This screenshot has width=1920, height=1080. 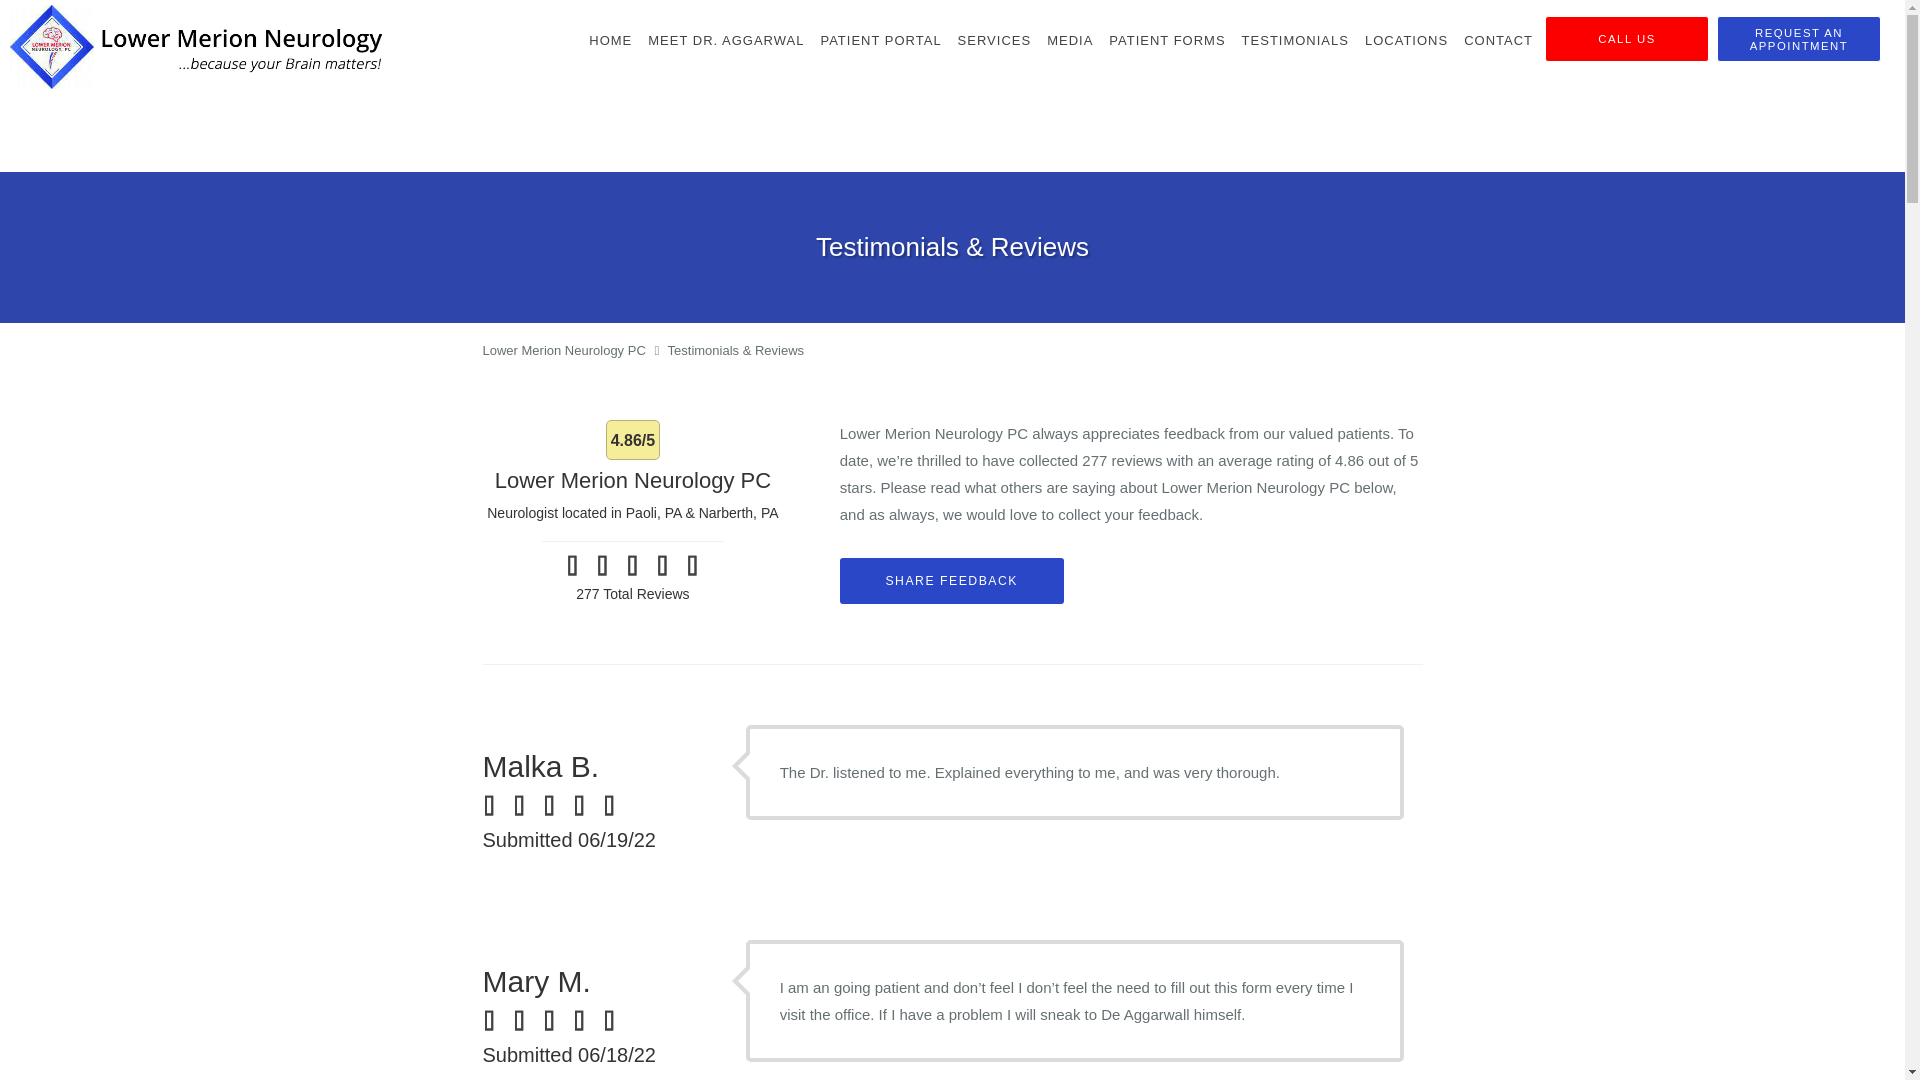 I want to click on Star Rating, so click(x=586, y=805).